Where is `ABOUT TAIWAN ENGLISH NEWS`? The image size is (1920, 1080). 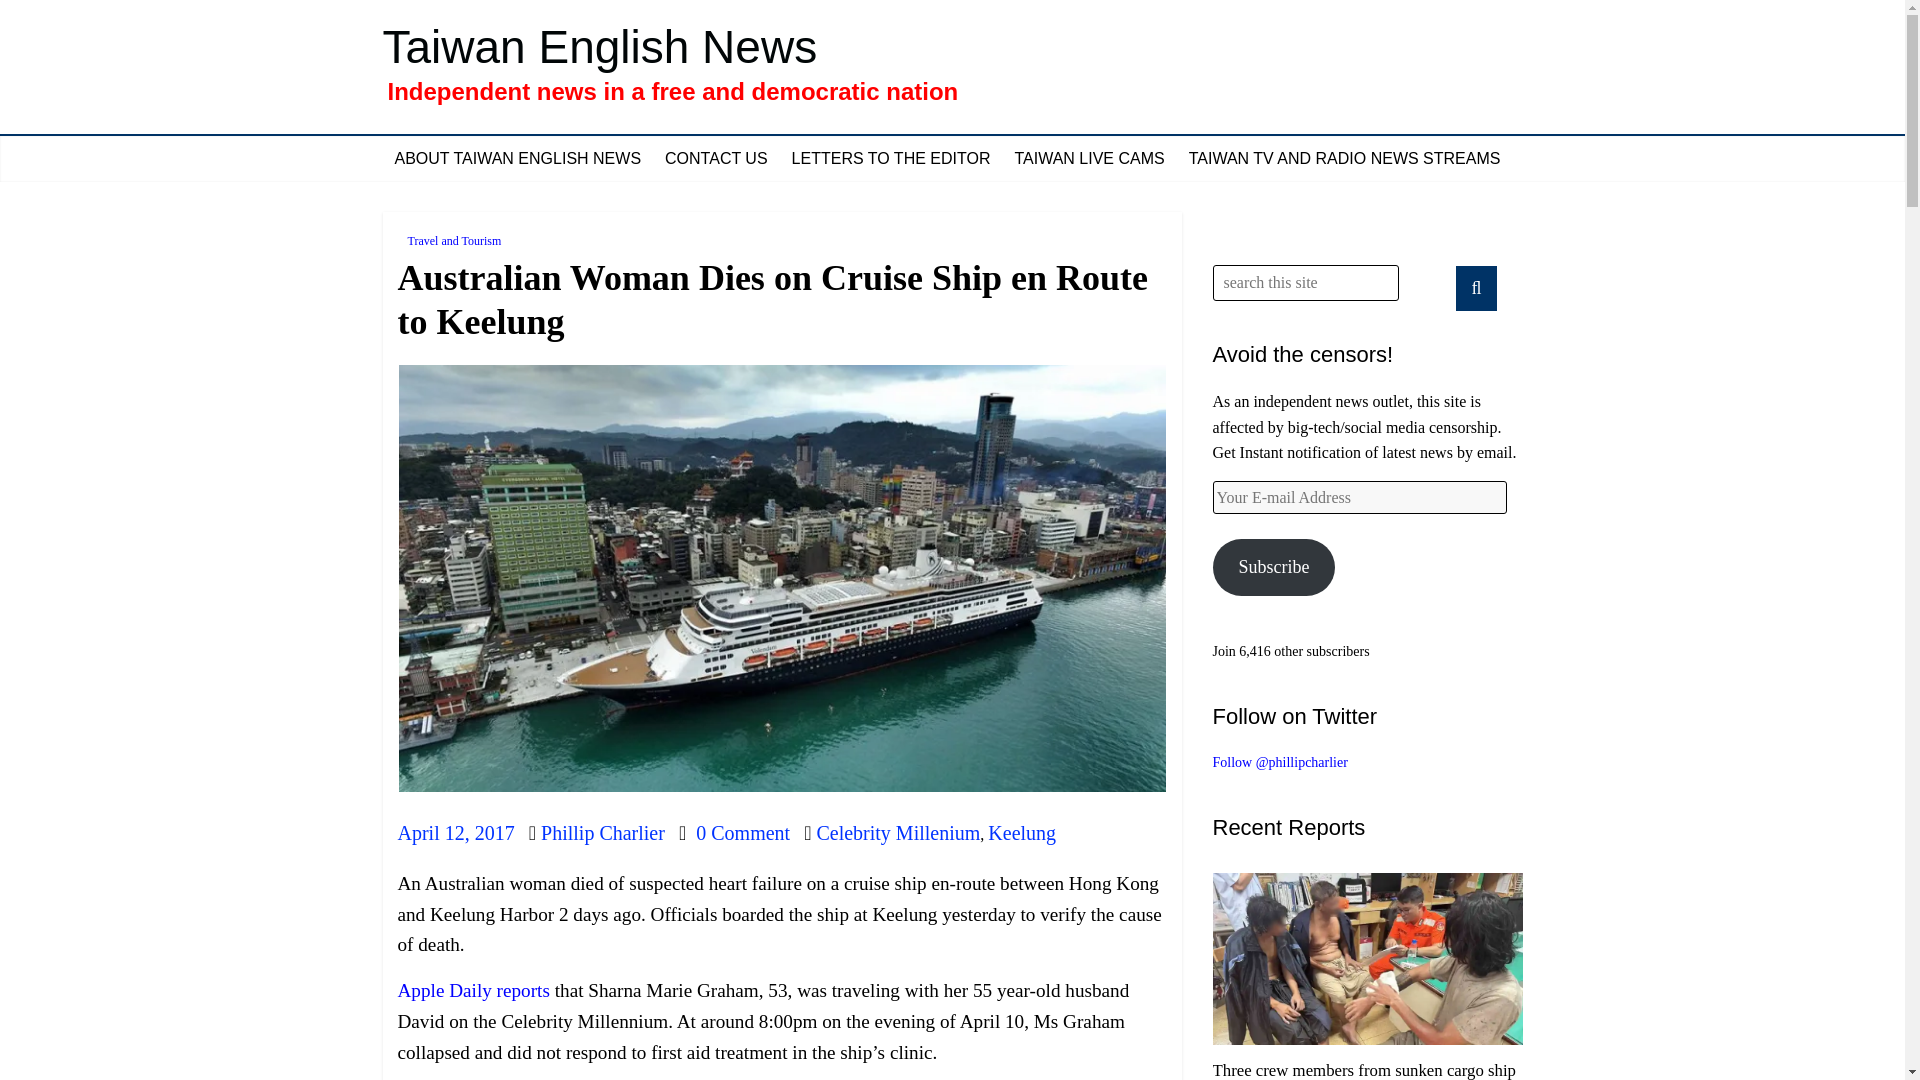
ABOUT TAIWAN ENGLISH NEWS is located at coordinates (517, 159).